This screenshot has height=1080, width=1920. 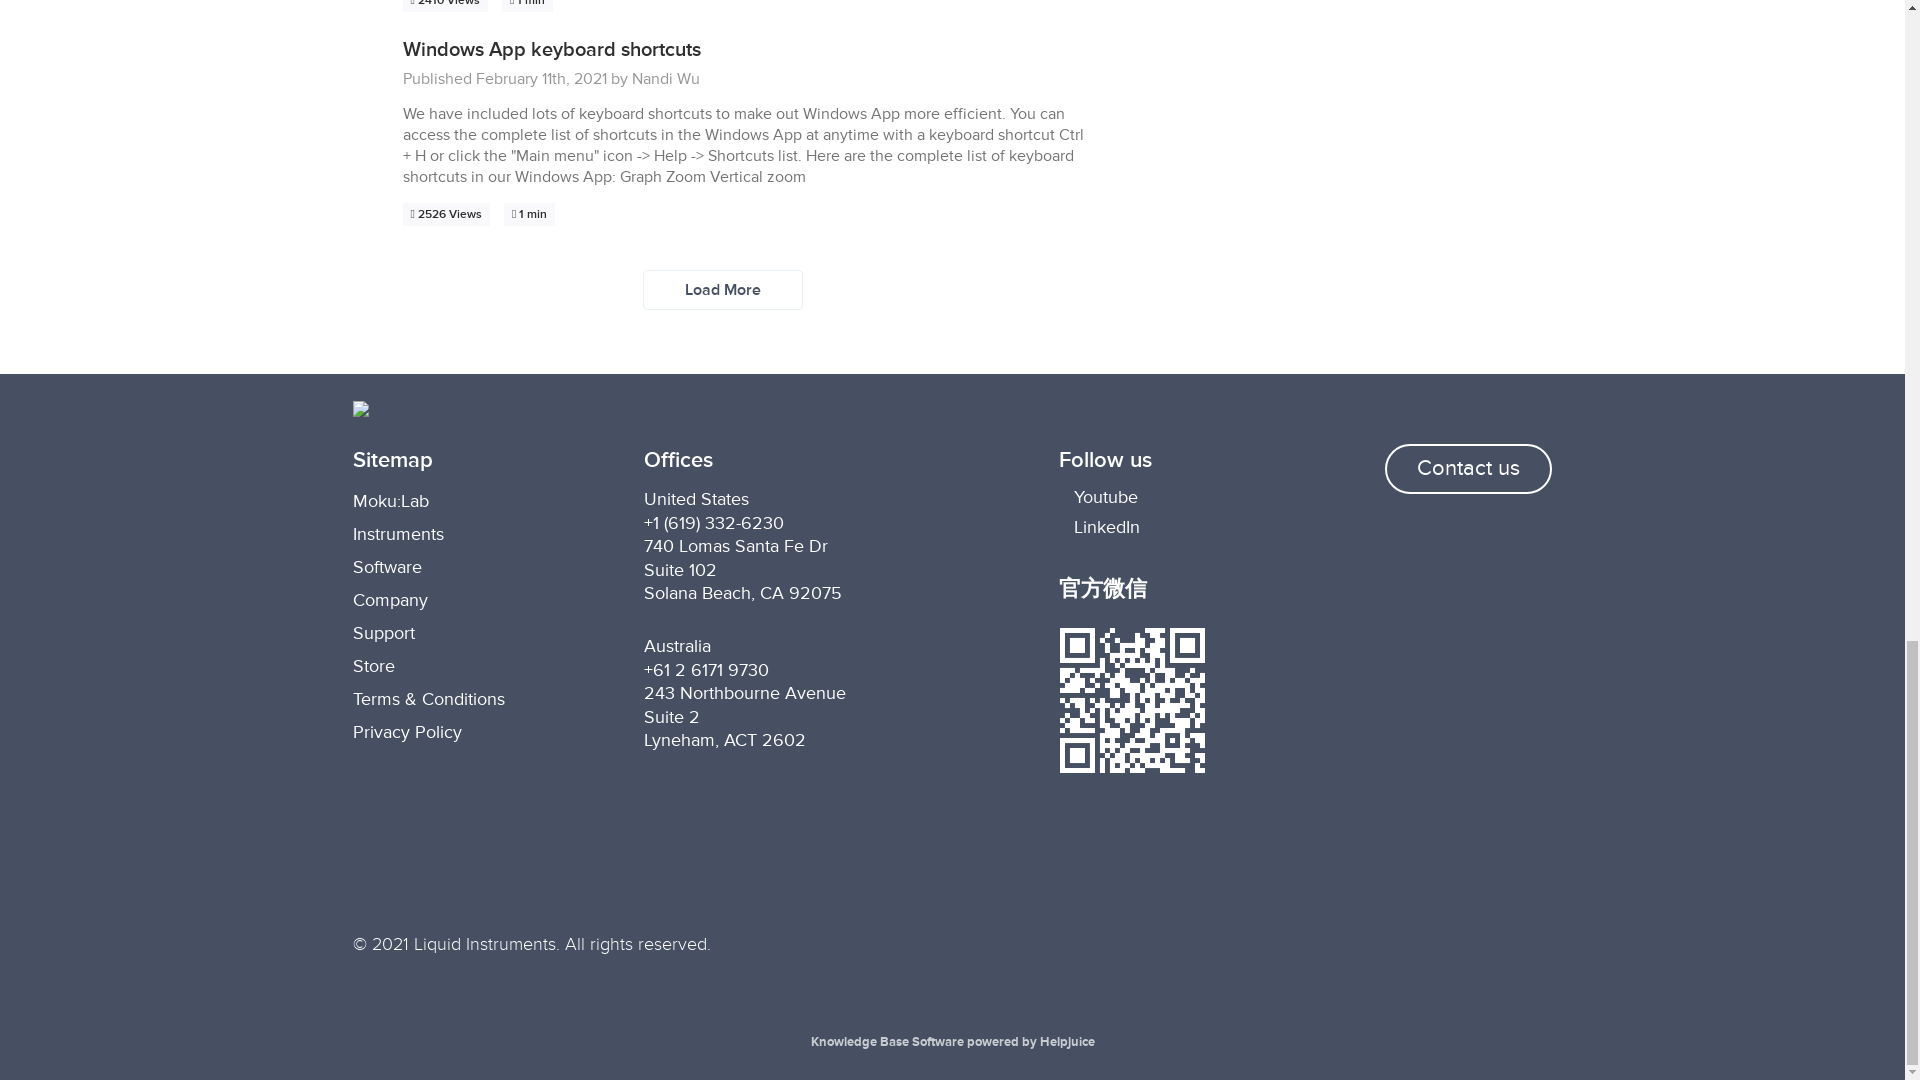 I want to click on Privacy Policy, so click(x=406, y=732).